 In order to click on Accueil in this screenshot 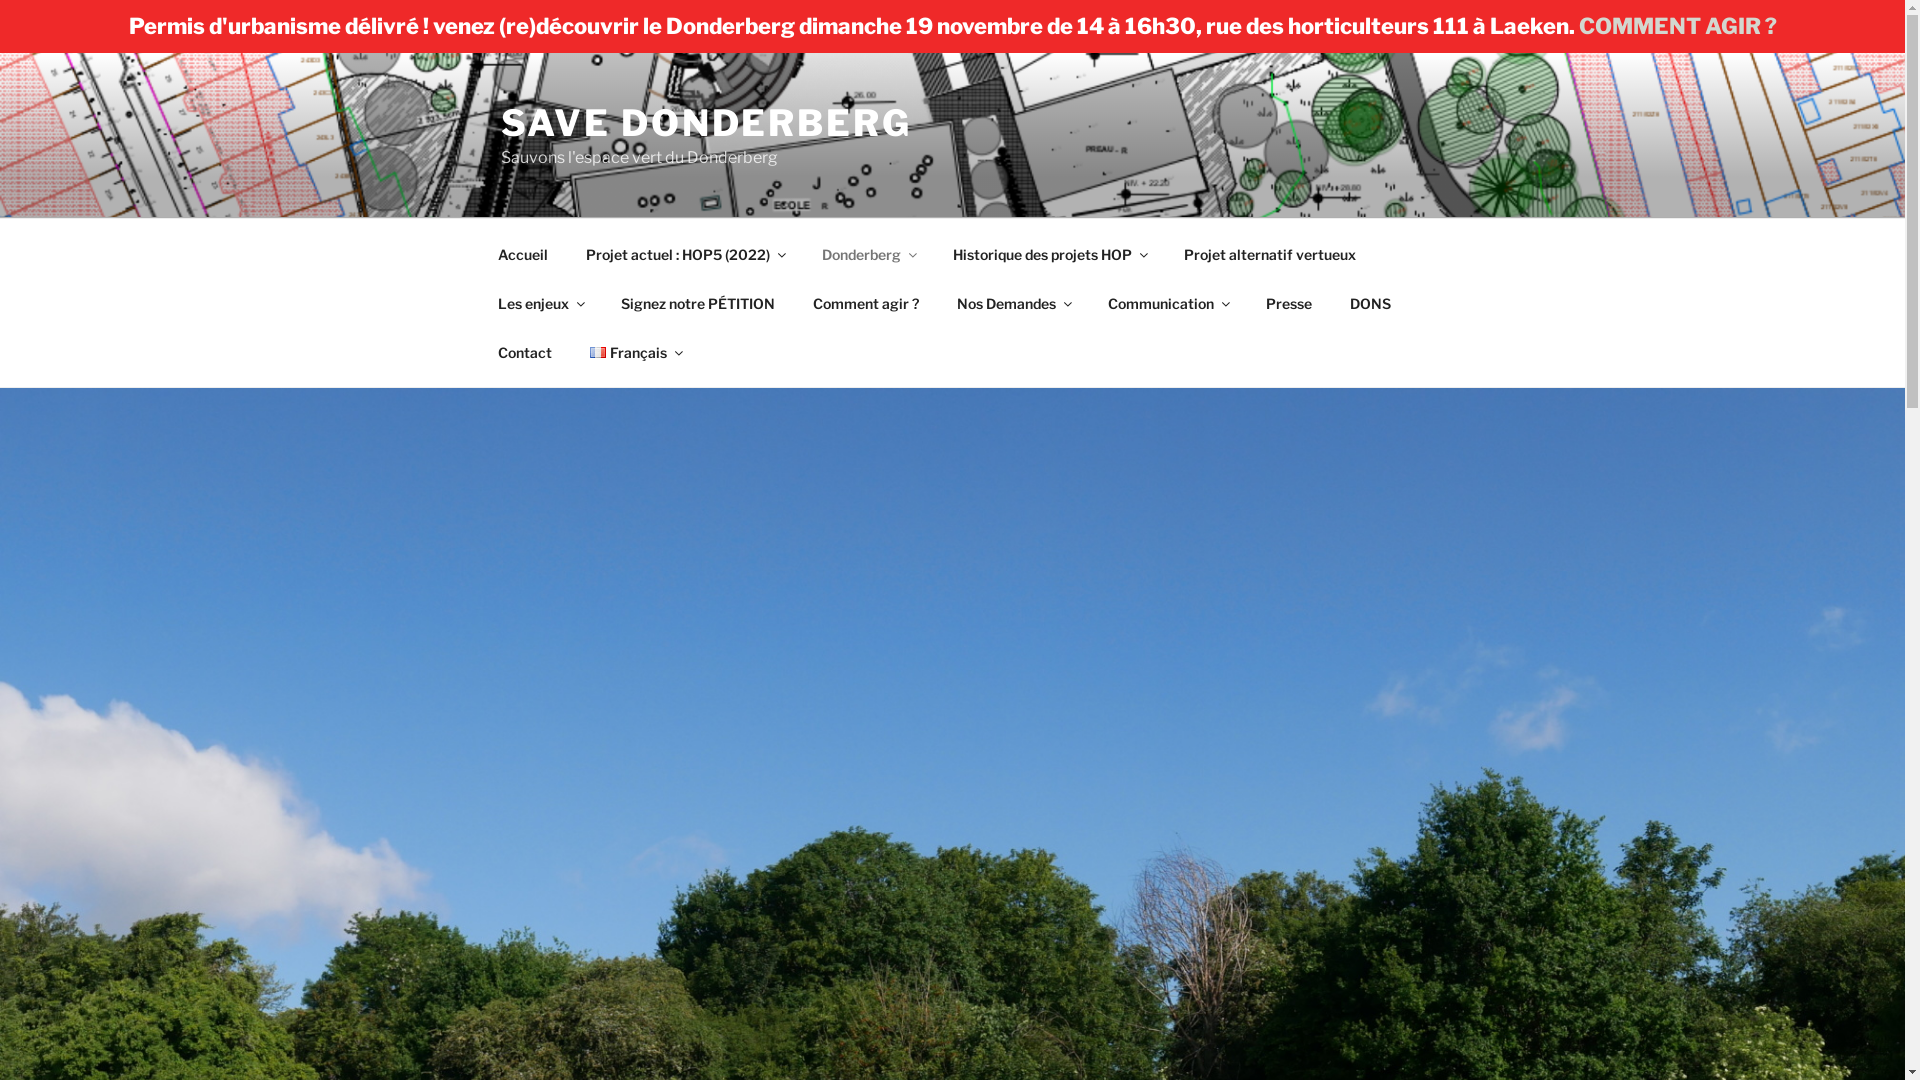, I will do `click(522, 254)`.